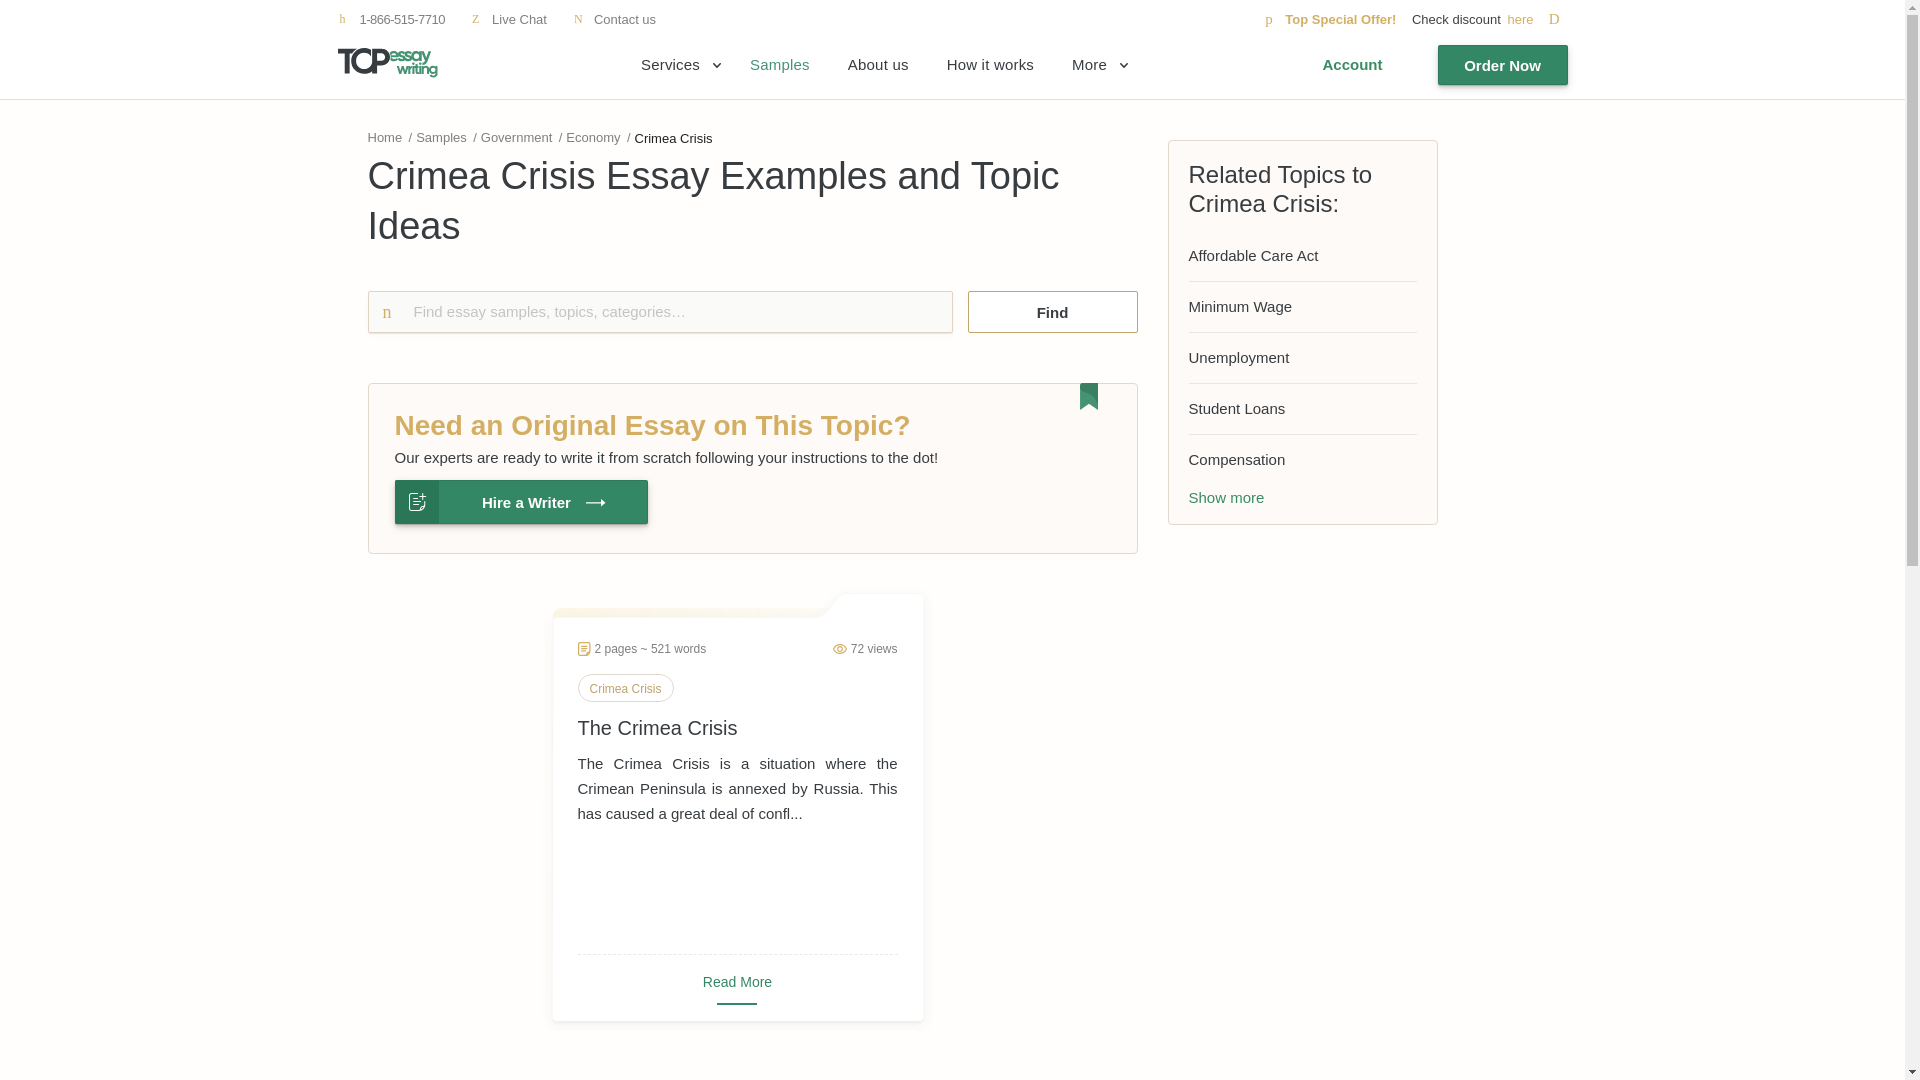 This screenshot has width=1920, height=1080. I want to click on Government, so click(516, 136).